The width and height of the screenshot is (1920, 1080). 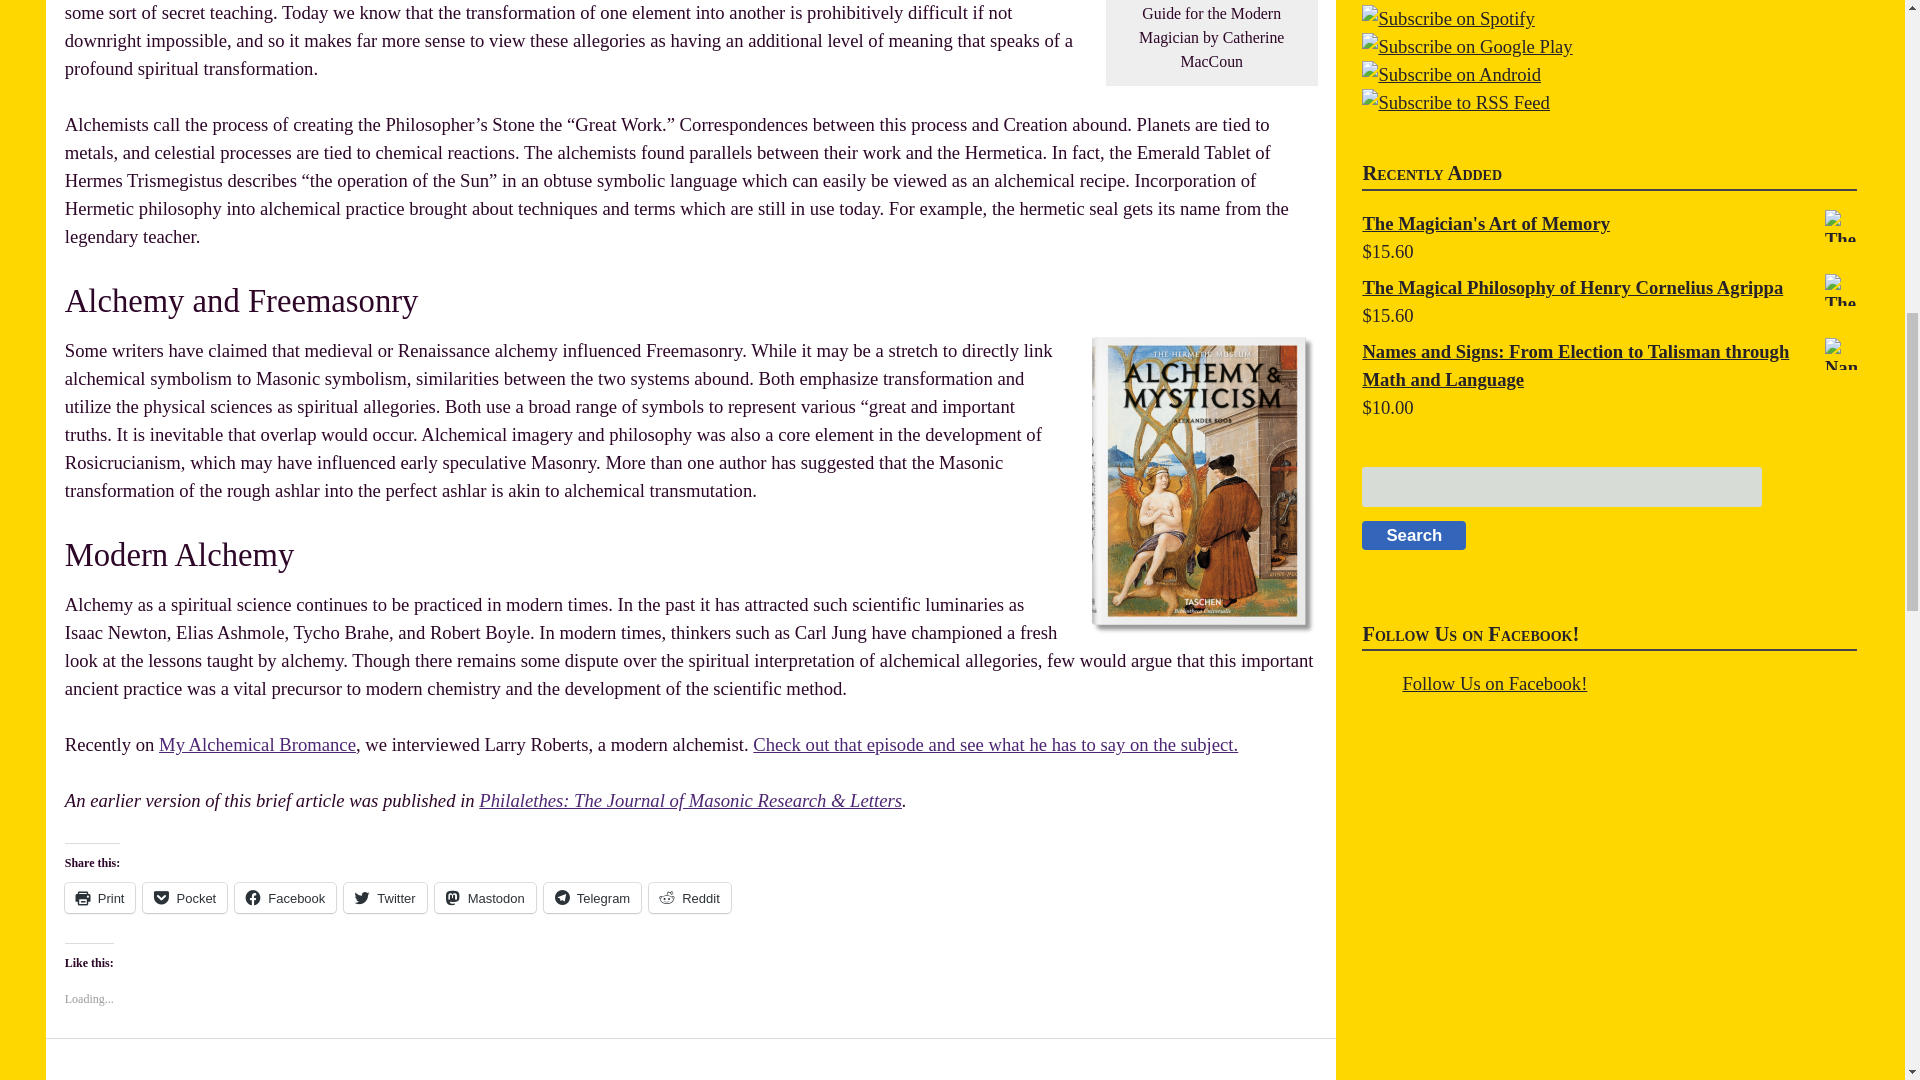 What do you see at coordinates (257, 744) in the screenshot?
I see `My Alchemical Bromance` at bounding box center [257, 744].